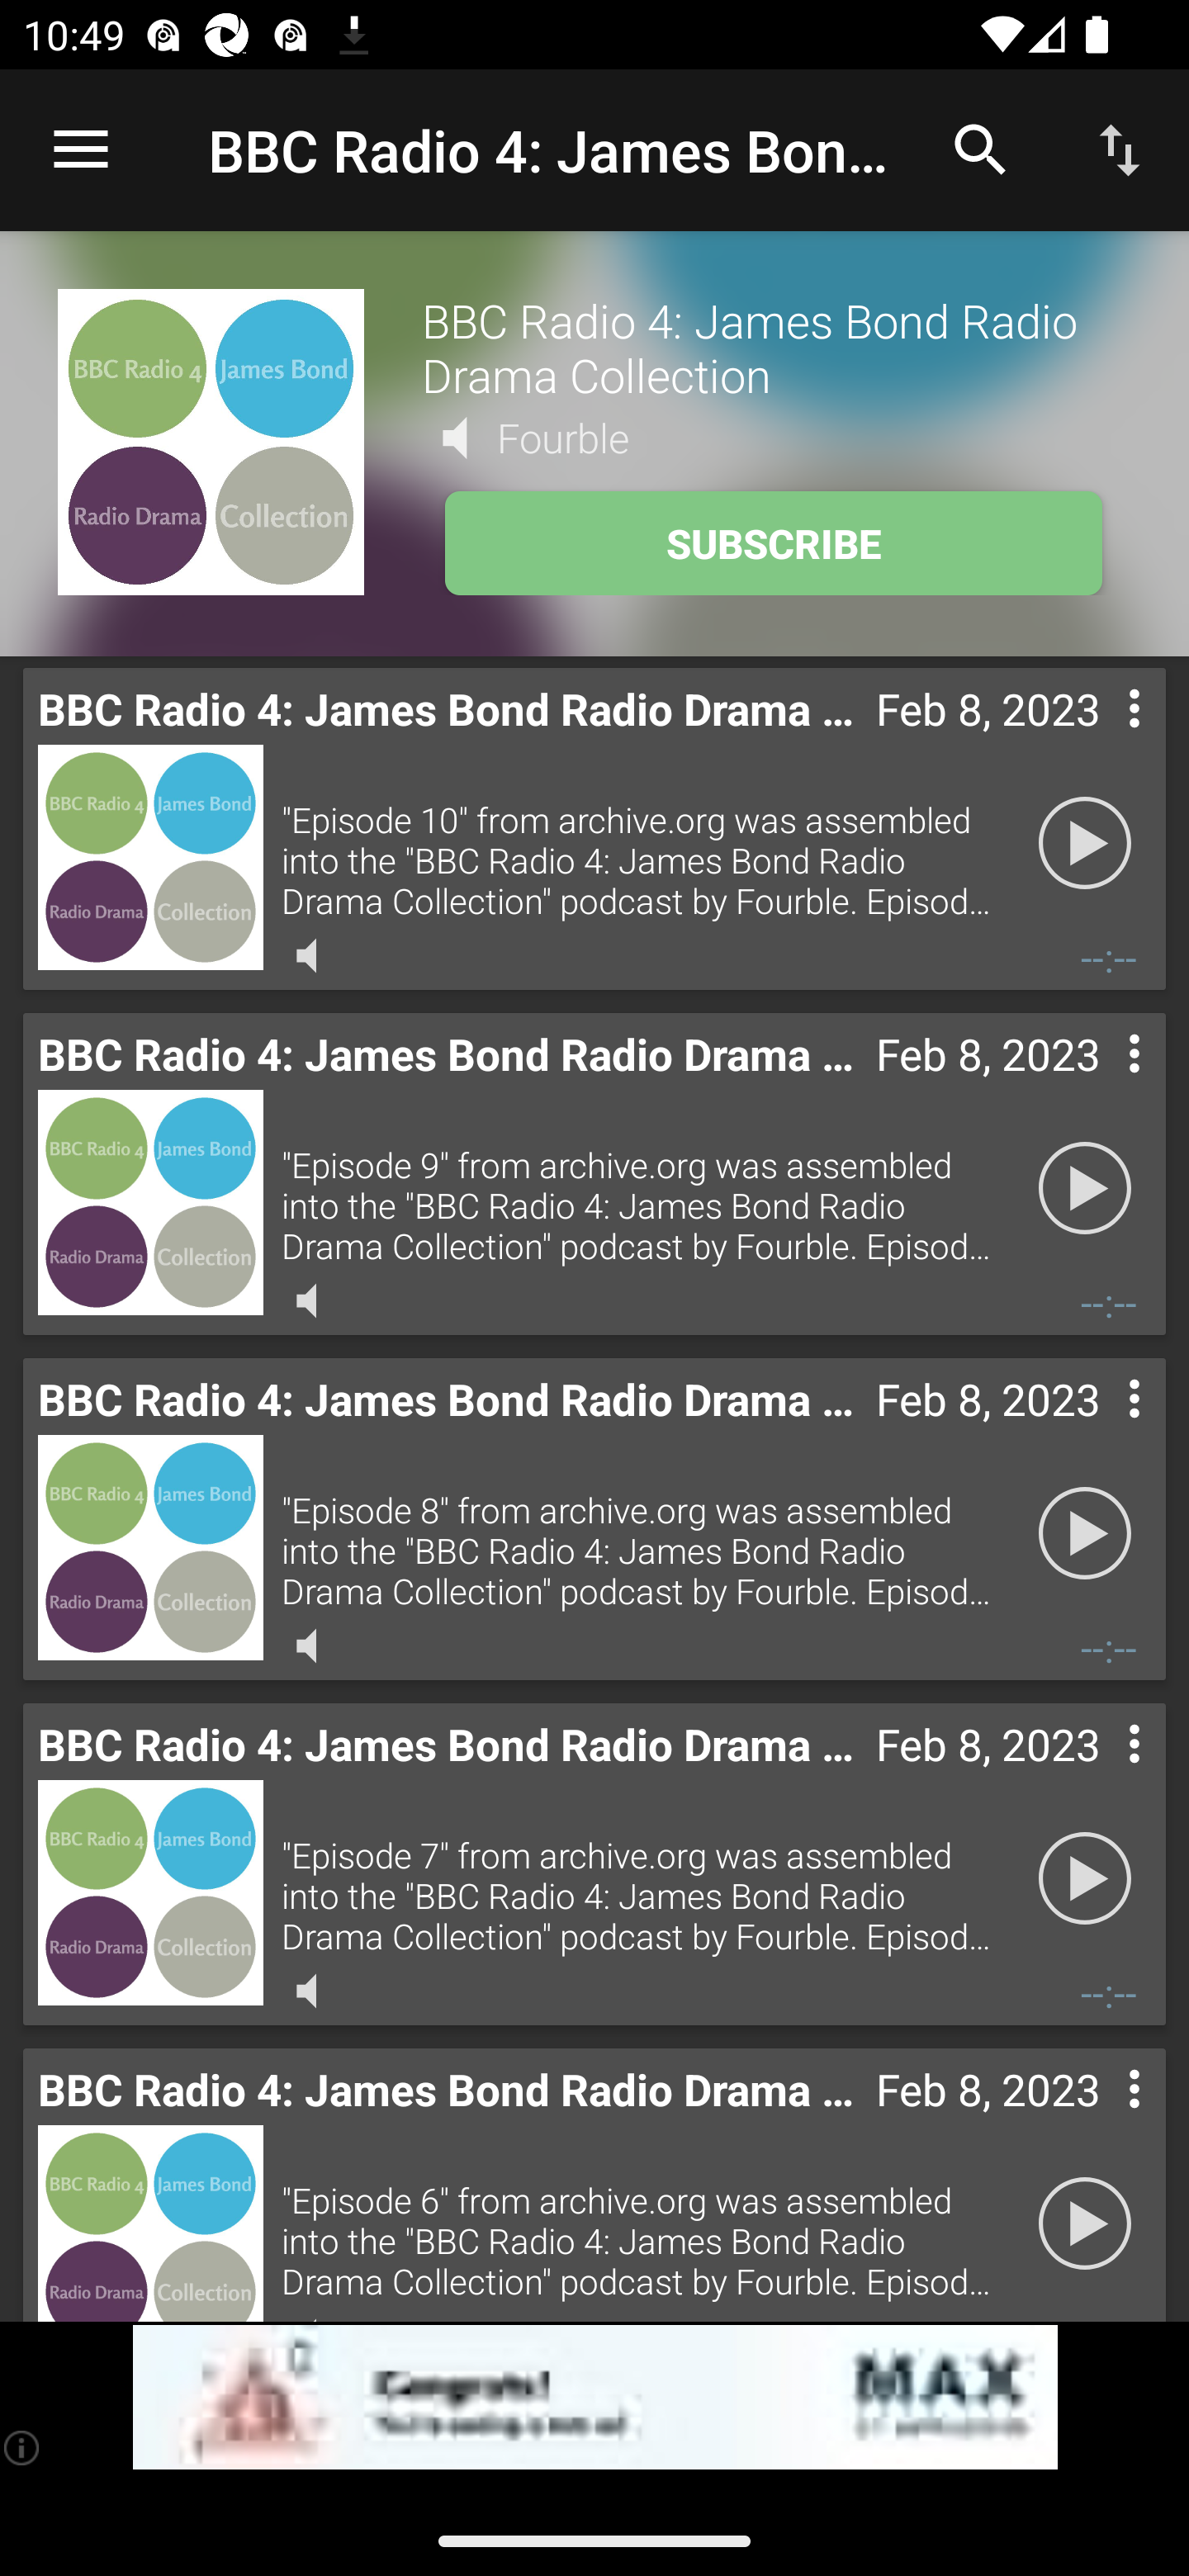 This screenshot has width=1189, height=2576. What do you see at coordinates (1085, 2224) in the screenshot?
I see `Play` at bounding box center [1085, 2224].